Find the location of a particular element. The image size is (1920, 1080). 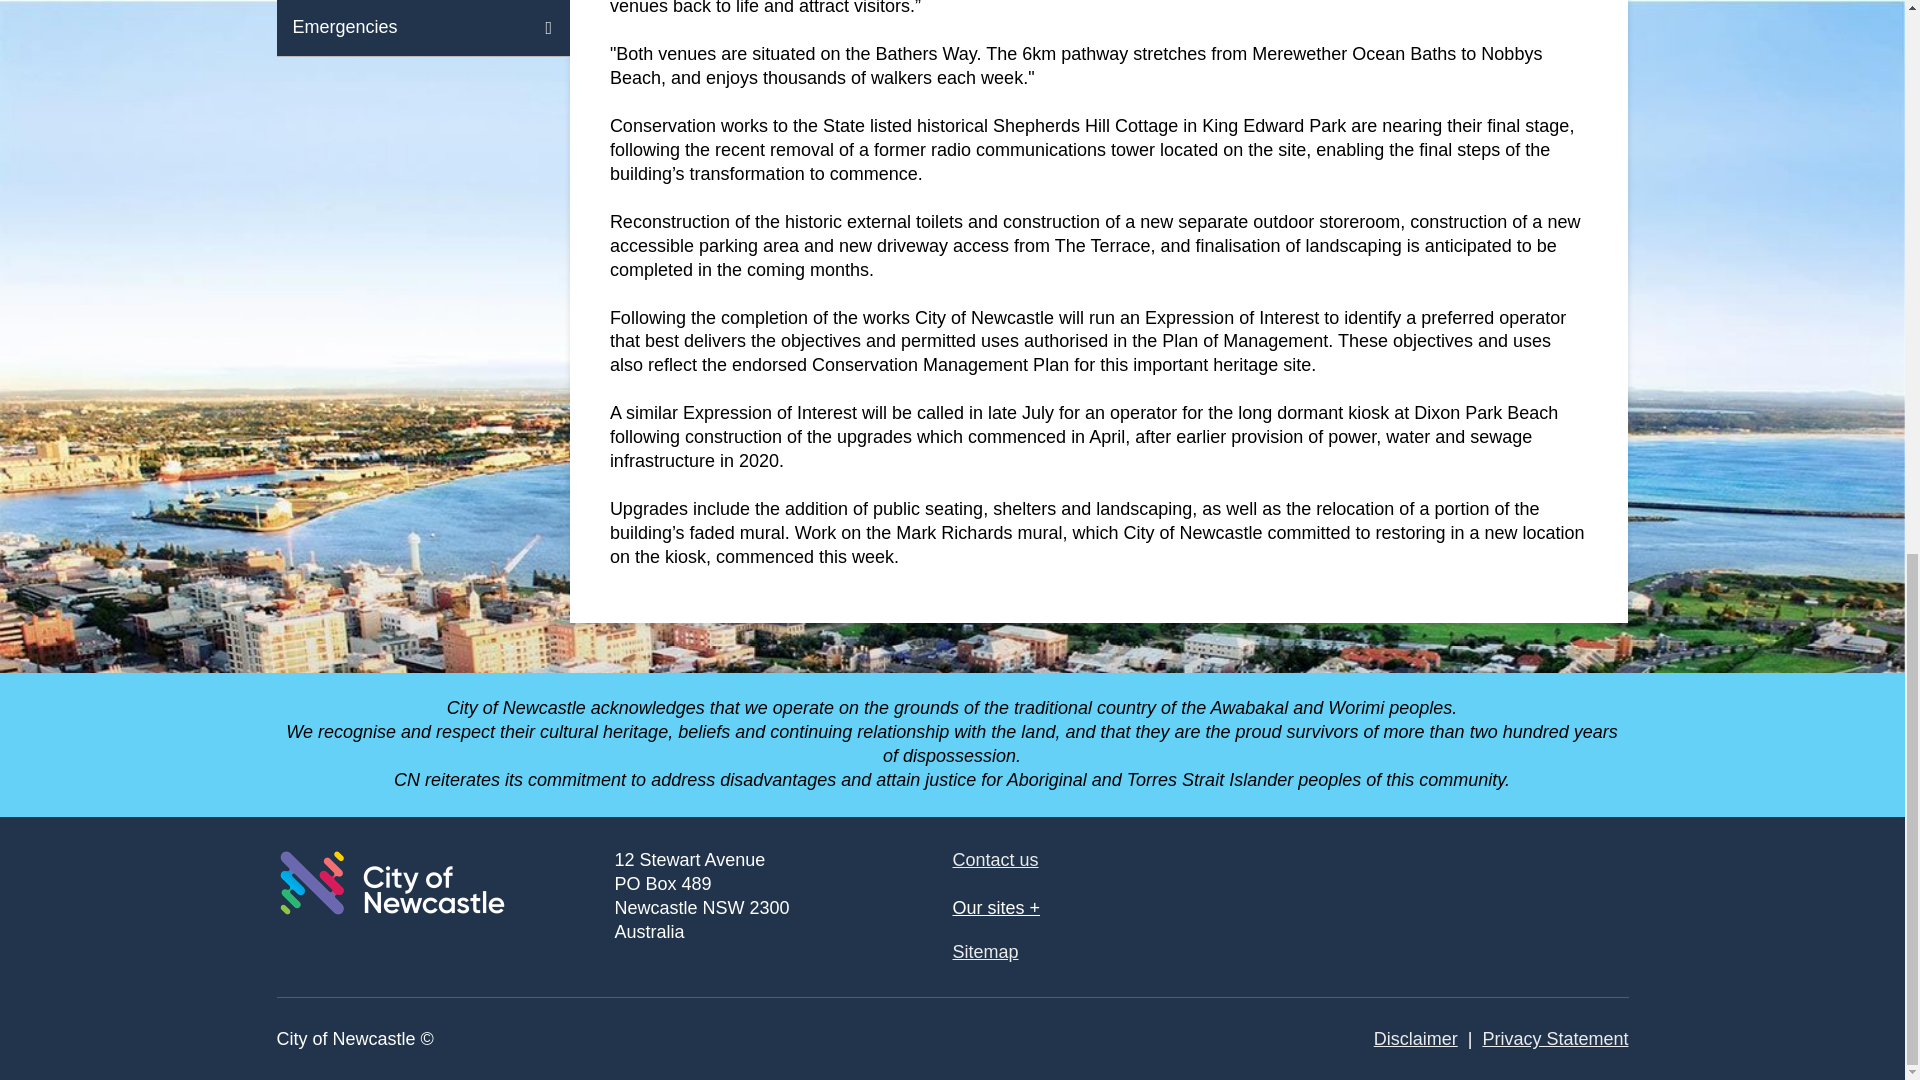

Instagram is located at coordinates (1592, 884).